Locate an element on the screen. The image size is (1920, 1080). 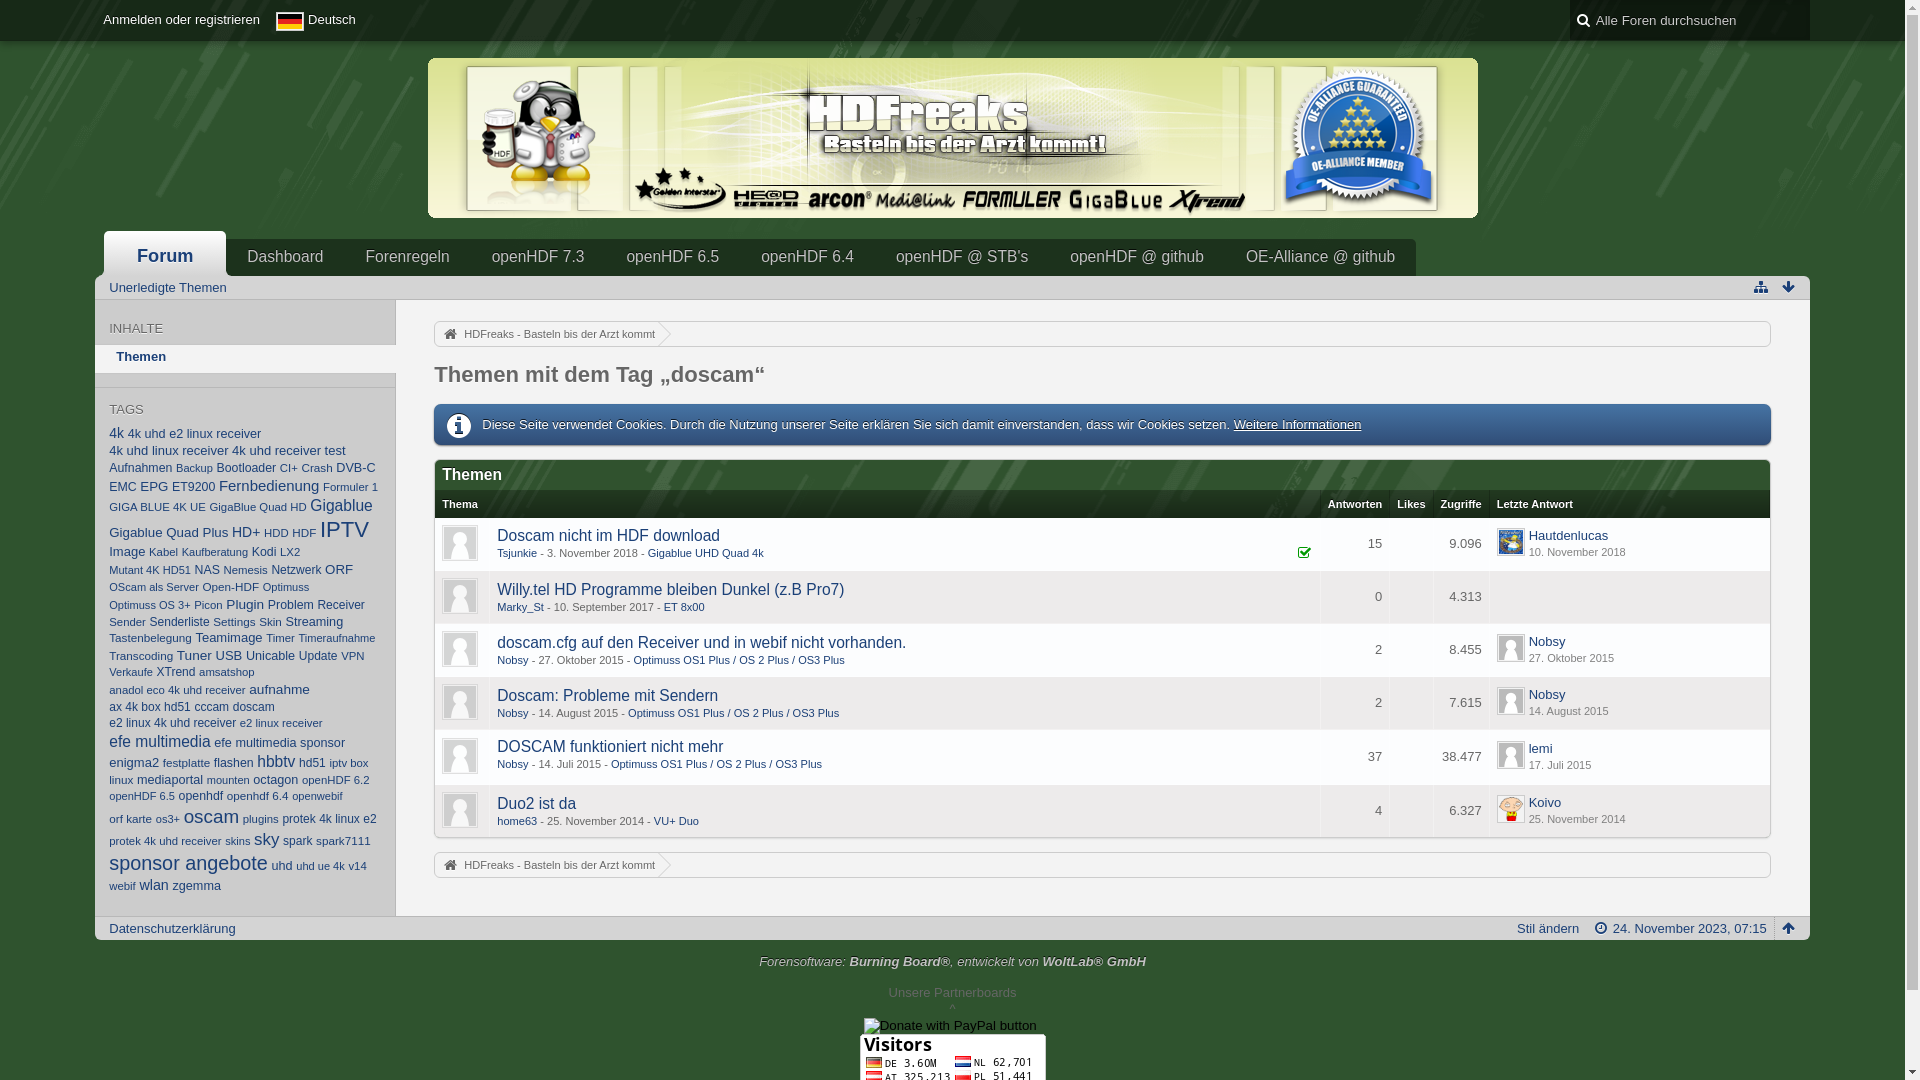
skins is located at coordinates (238, 841).